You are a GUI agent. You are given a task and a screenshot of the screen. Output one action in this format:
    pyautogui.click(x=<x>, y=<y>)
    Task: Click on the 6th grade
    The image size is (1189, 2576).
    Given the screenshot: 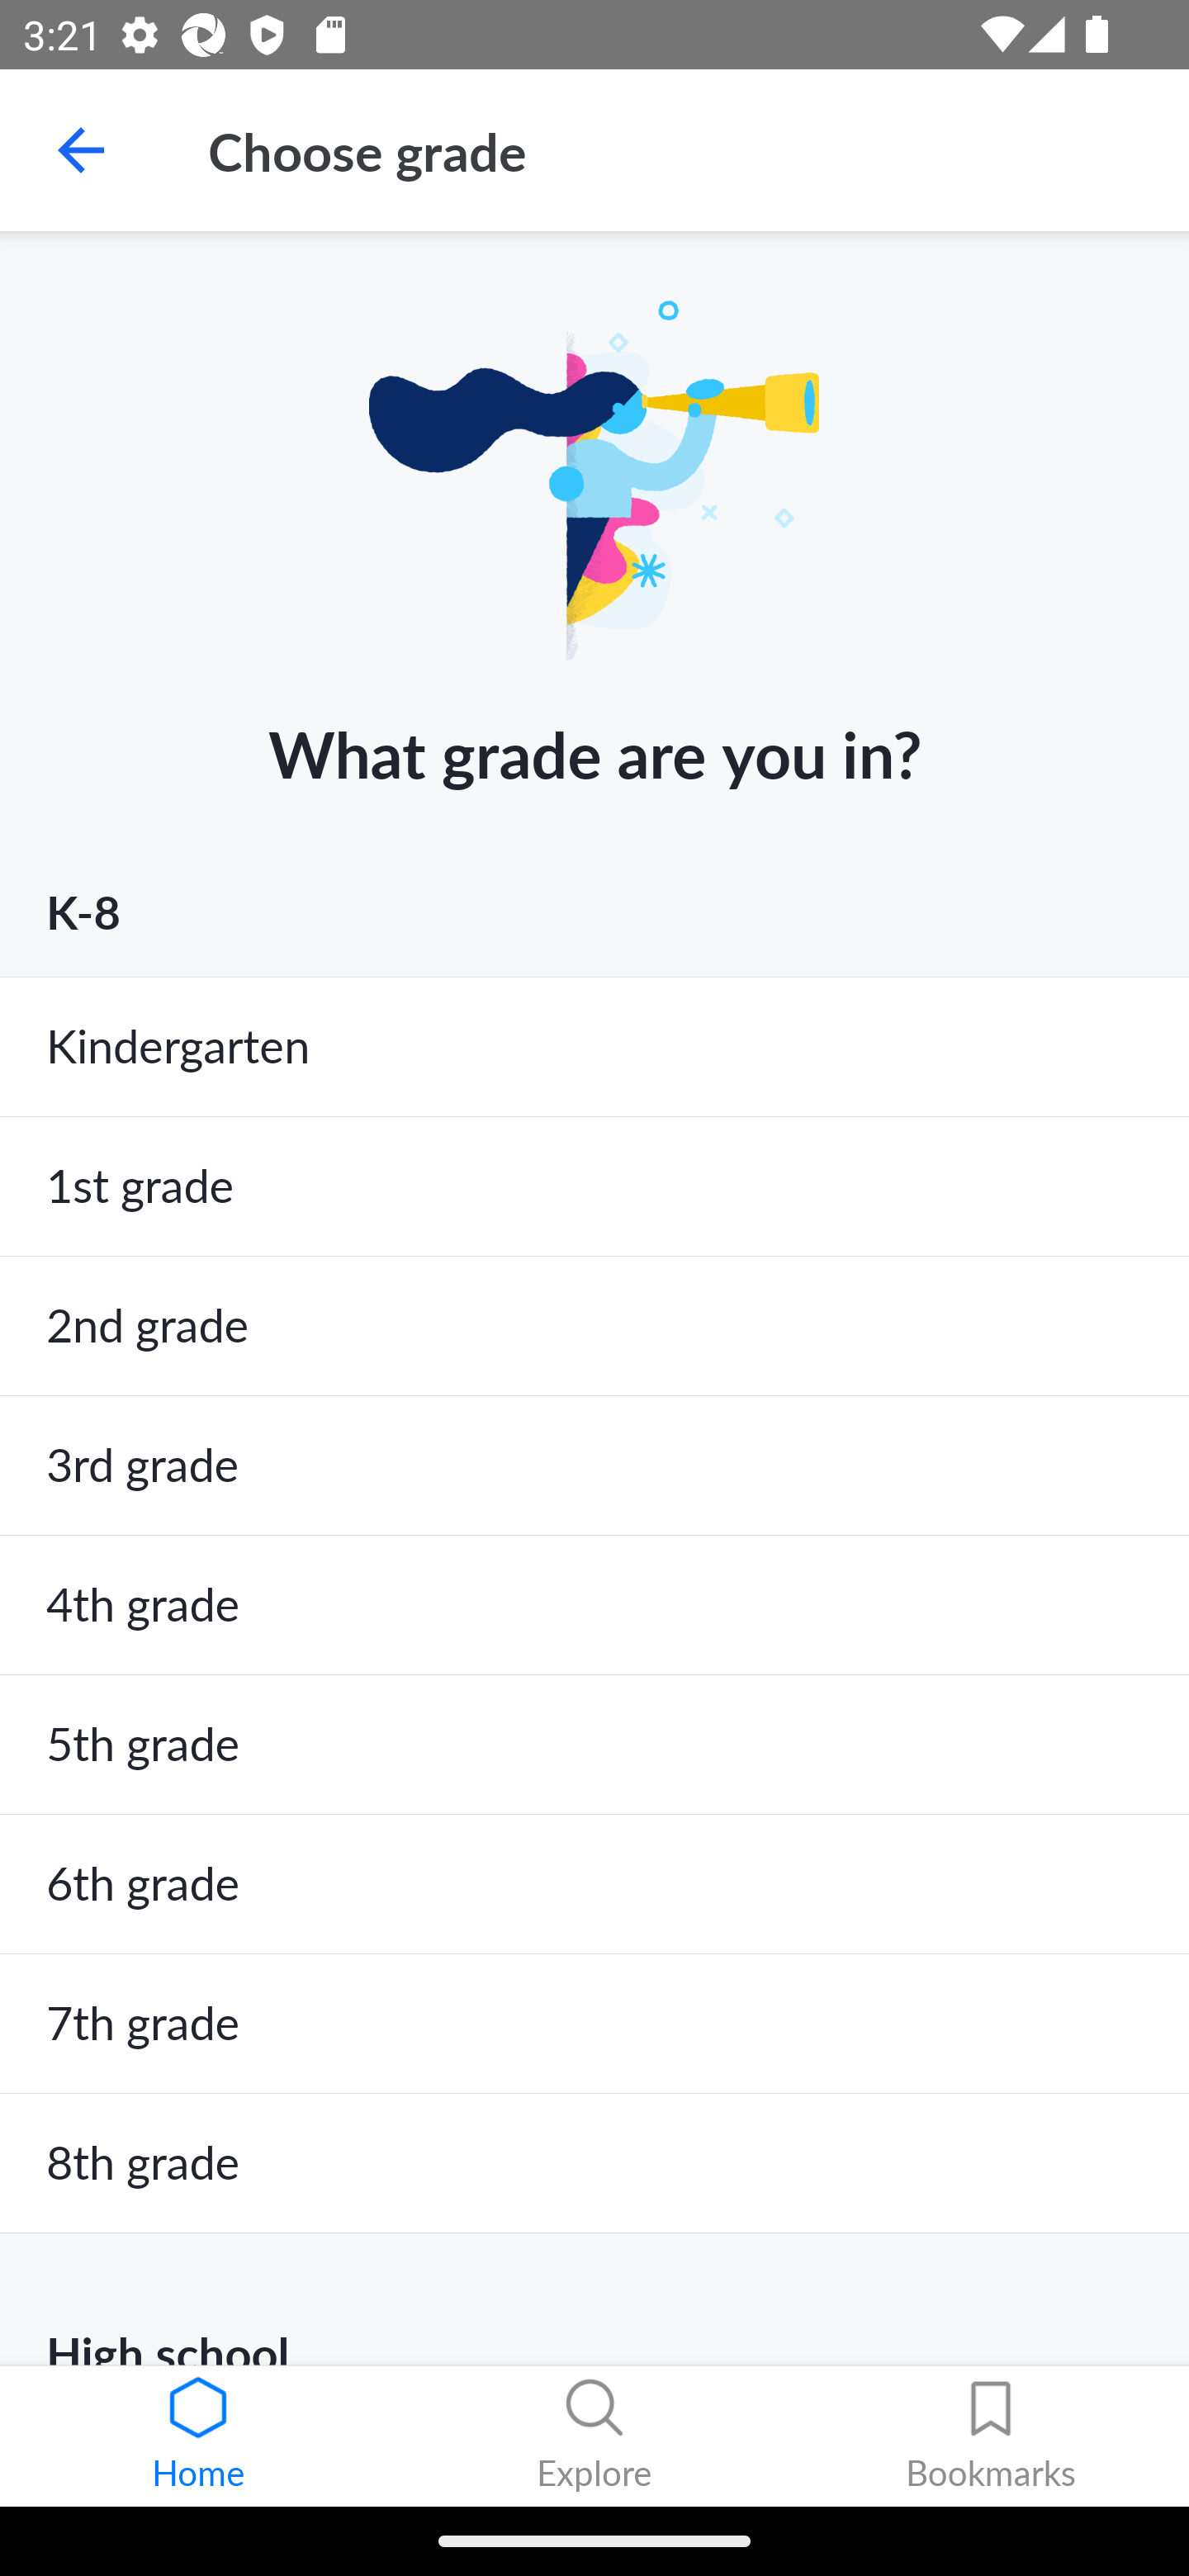 What is the action you would take?
    pyautogui.click(x=594, y=1884)
    